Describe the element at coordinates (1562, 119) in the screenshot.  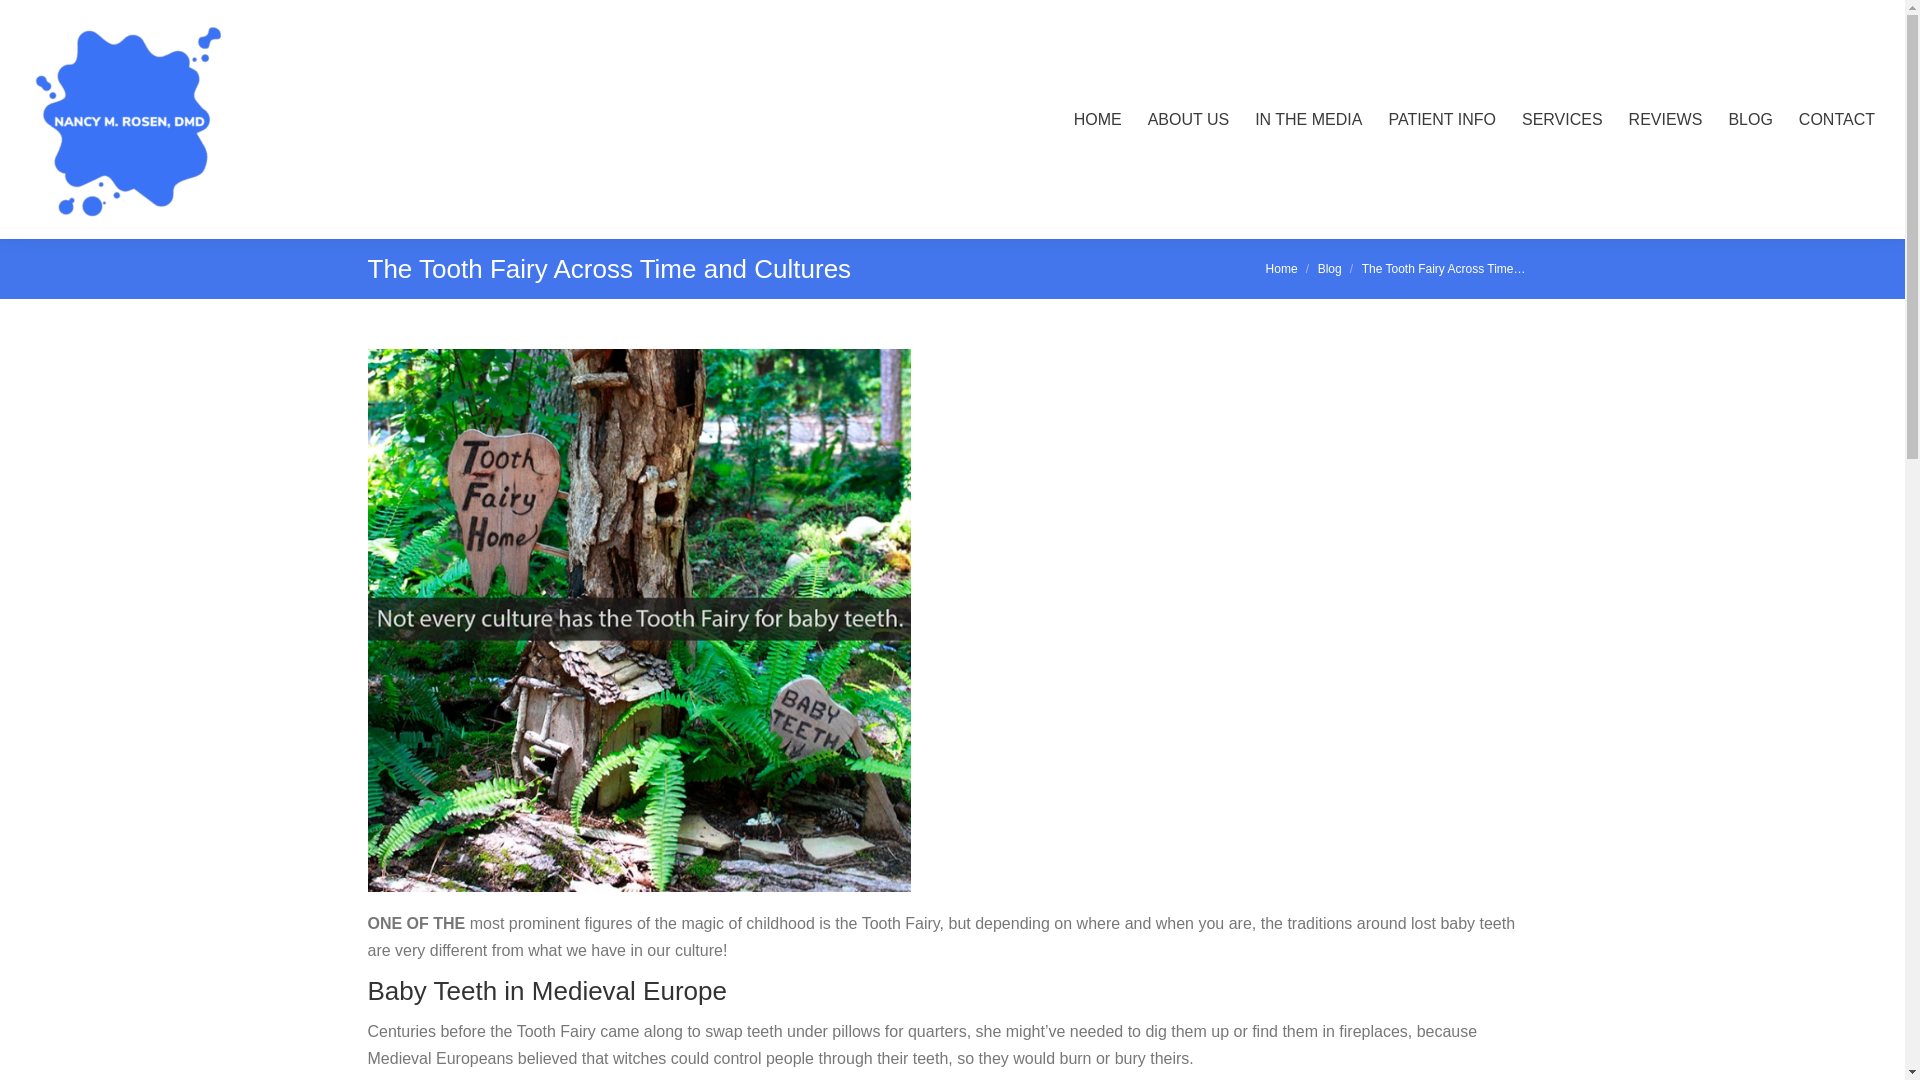
I see `SERVICES` at that location.